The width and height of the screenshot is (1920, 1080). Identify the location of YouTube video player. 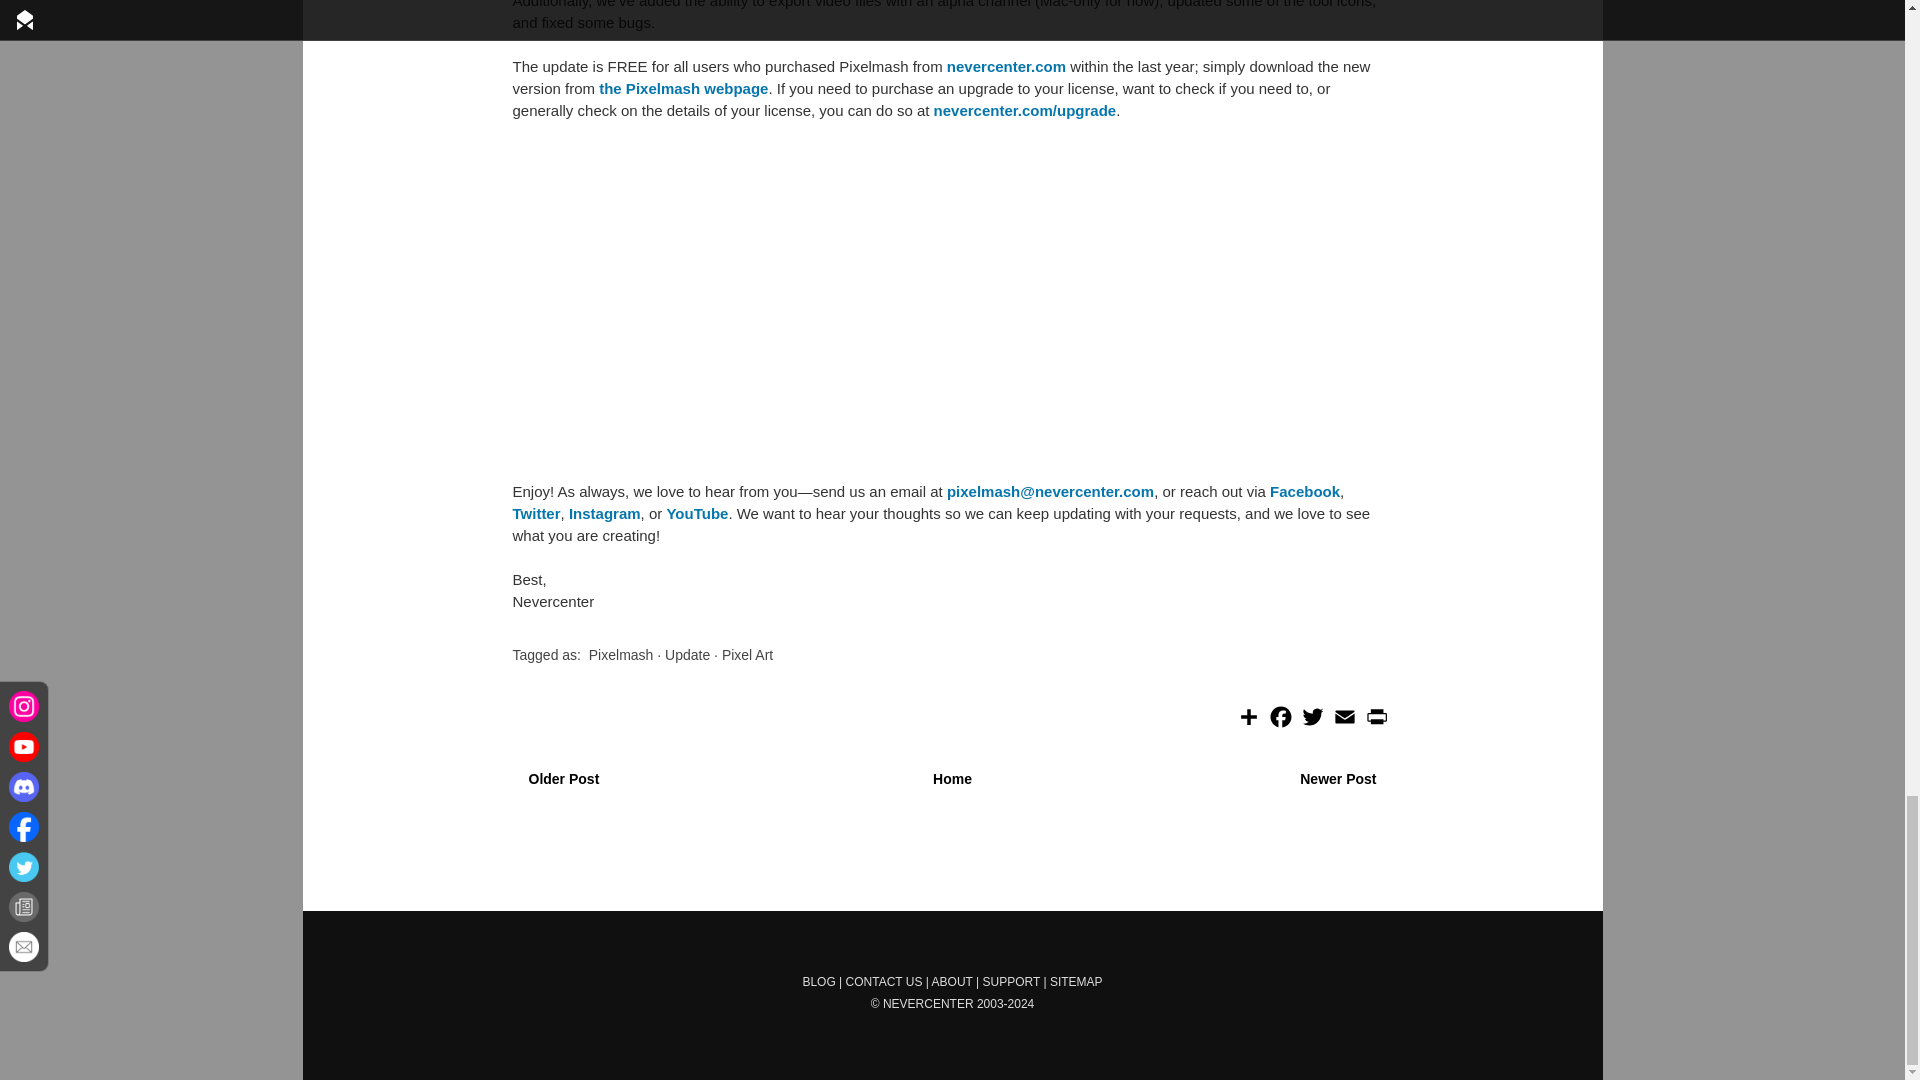
(792, 301).